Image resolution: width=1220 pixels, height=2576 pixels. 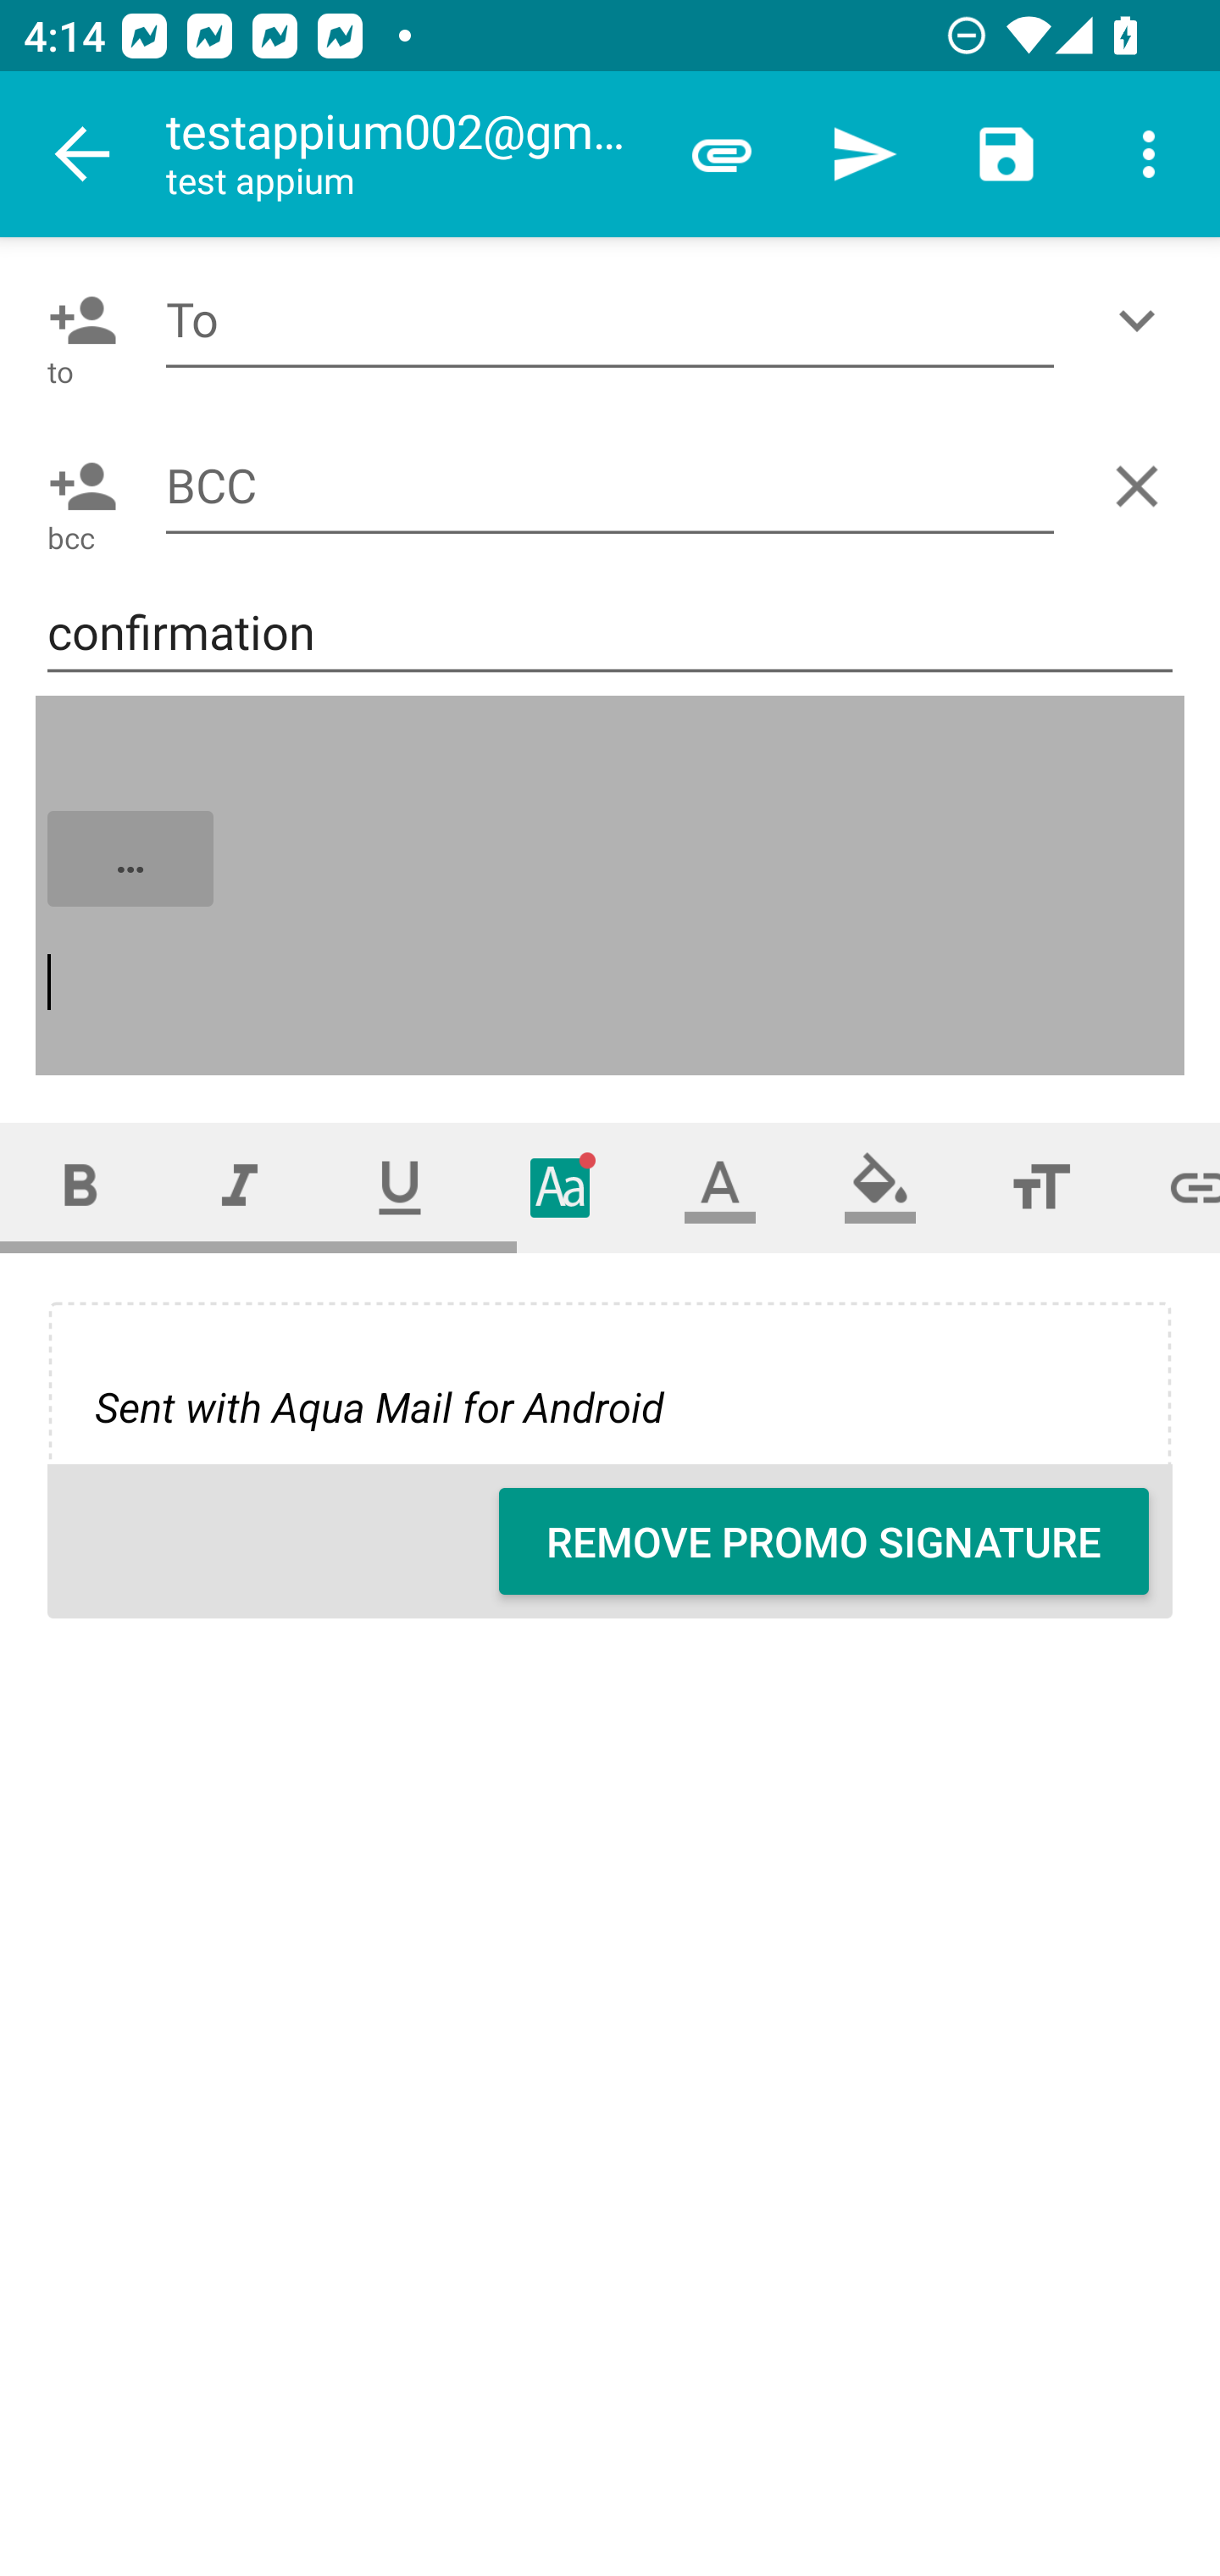 What do you see at coordinates (610, 320) in the screenshot?
I see `To` at bounding box center [610, 320].